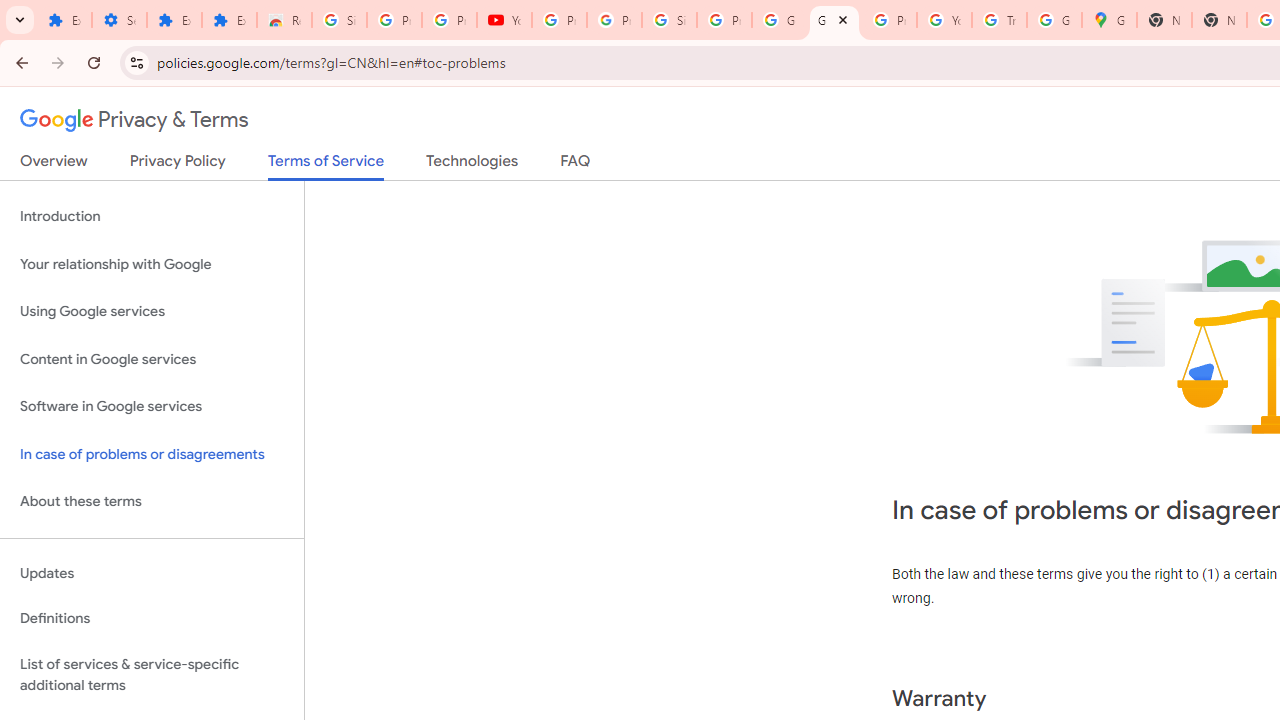 The height and width of the screenshot is (720, 1280). What do you see at coordinates (152, 502) in the screenshot?
I see `About these terms` at bounding box center [152, 502].